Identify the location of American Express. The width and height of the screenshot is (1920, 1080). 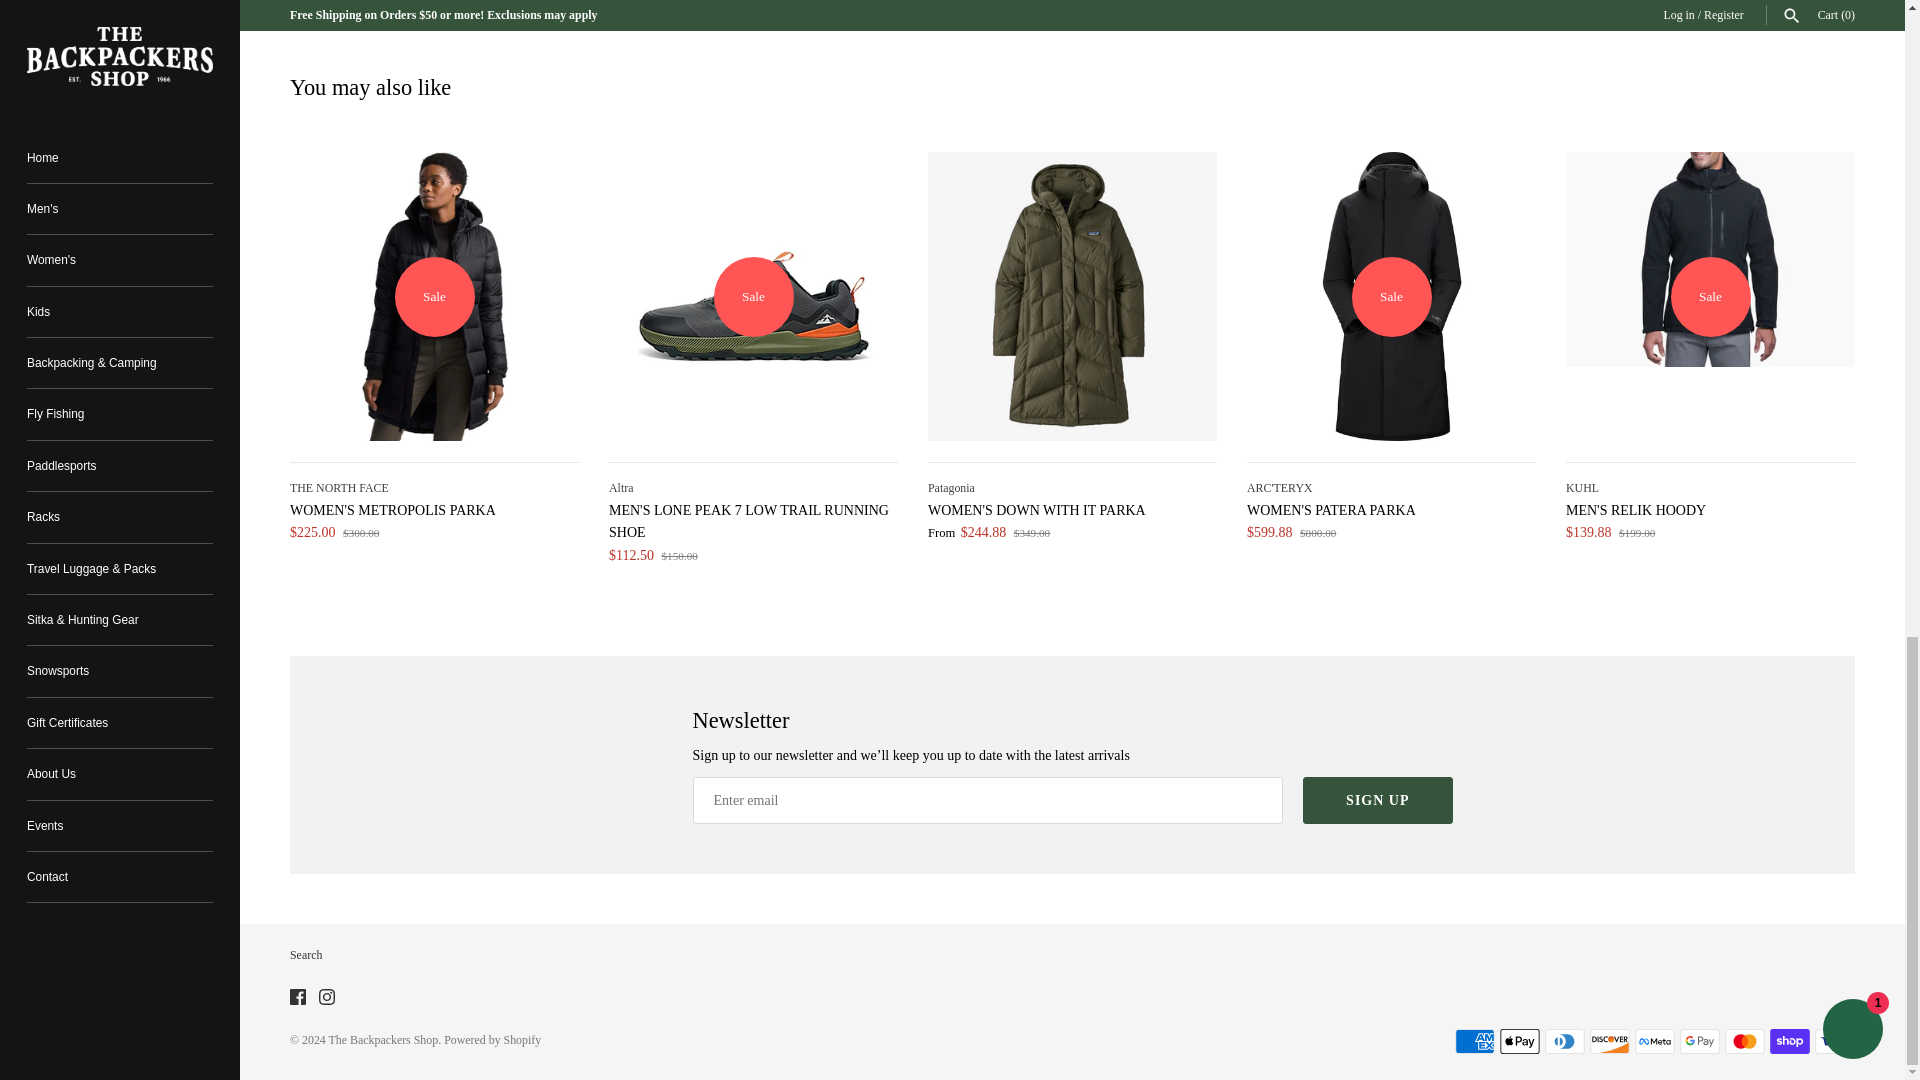
(1475, 1042).